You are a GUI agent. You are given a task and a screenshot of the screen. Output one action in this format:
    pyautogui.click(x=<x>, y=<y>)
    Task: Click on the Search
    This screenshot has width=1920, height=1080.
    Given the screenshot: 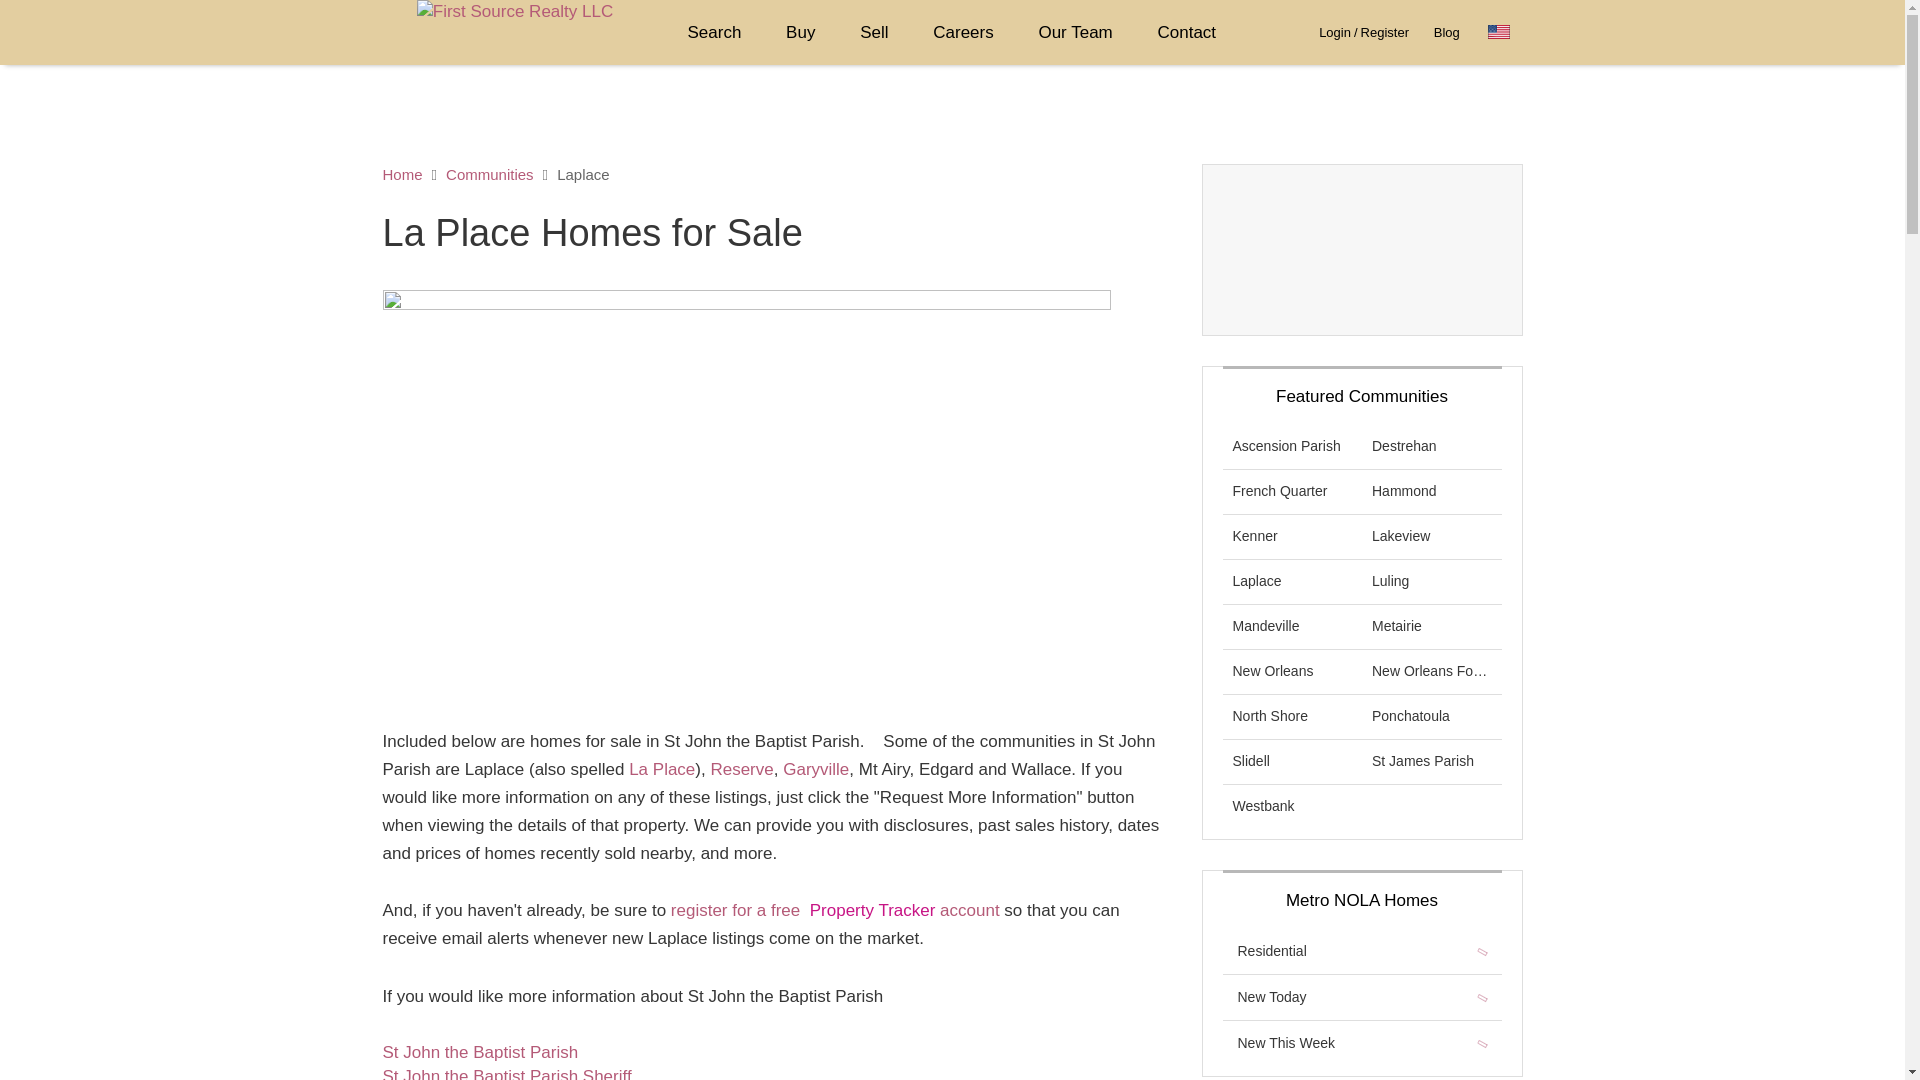 What is the action you would take?
    pyautogui.click(x=715, y=32)
    